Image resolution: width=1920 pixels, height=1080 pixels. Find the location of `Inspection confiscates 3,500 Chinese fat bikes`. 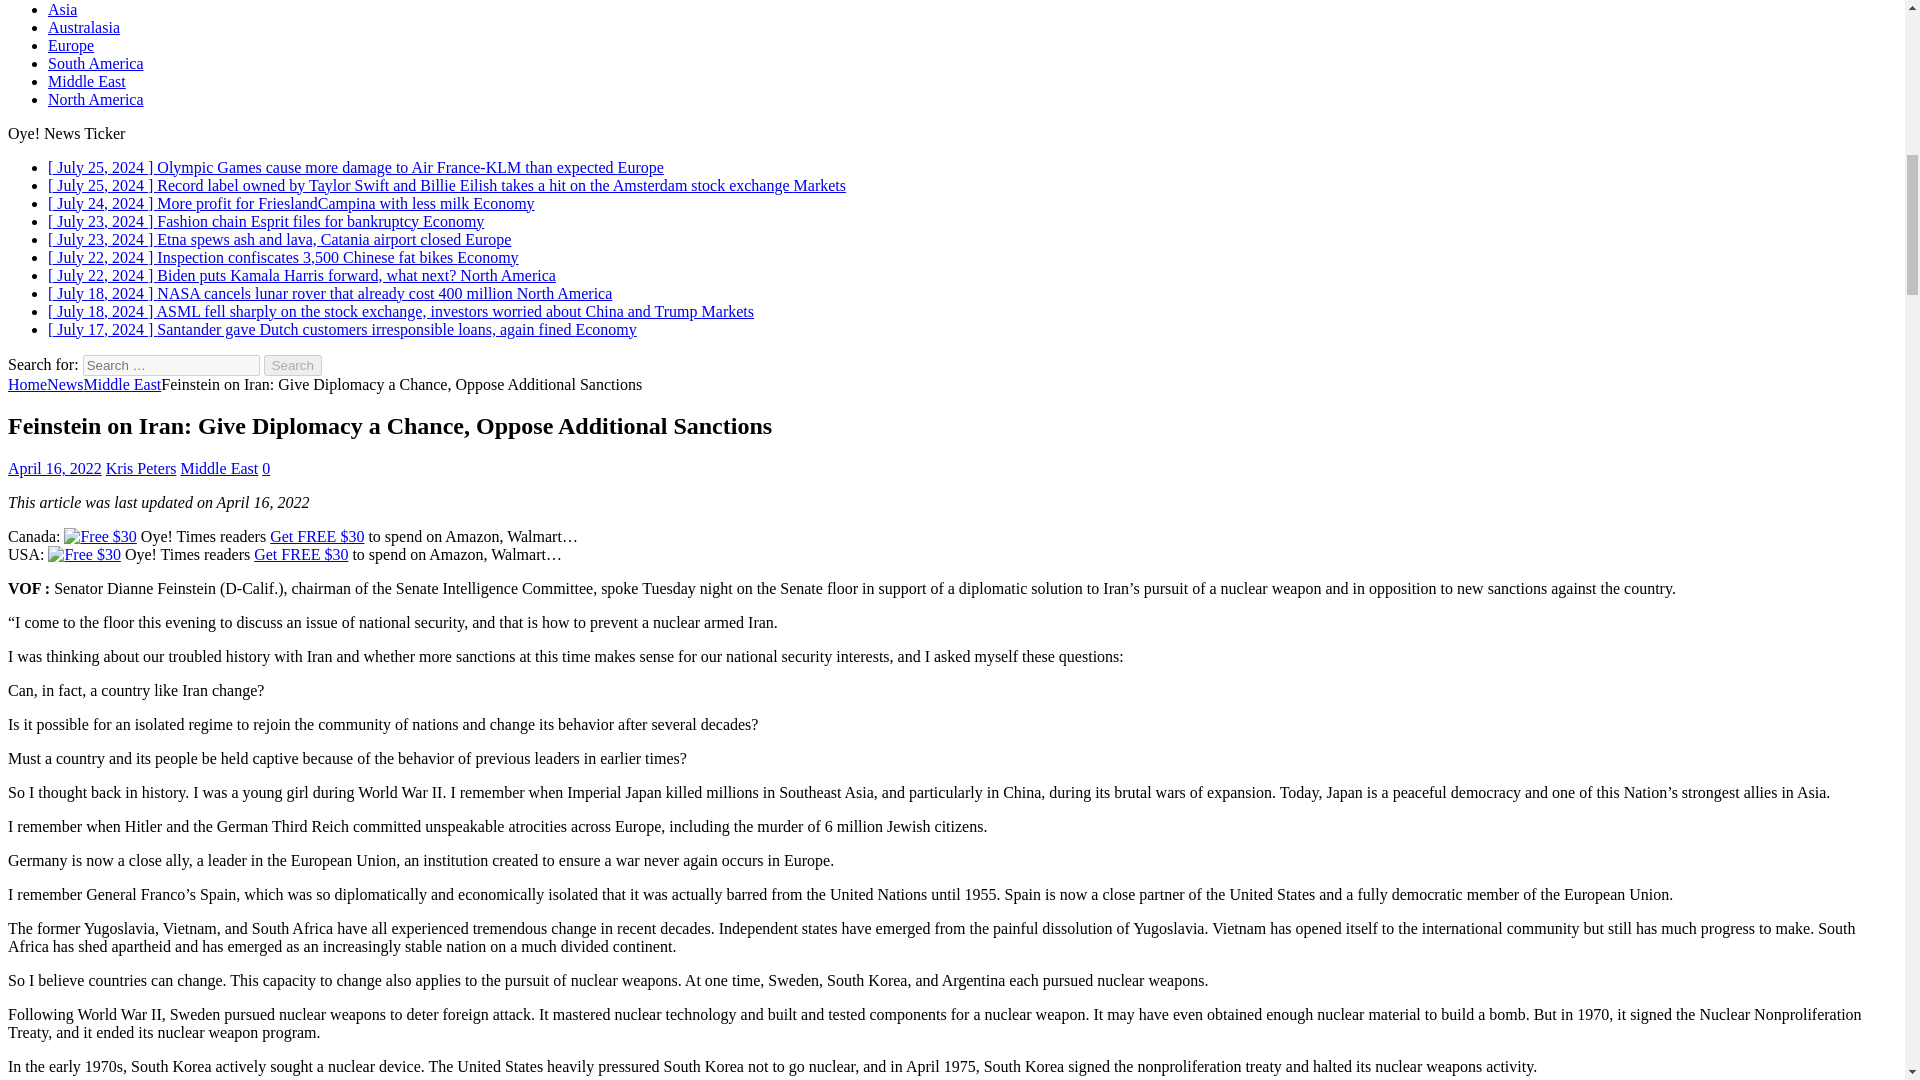

Inspection confiscates 3,500 Chinese fat bikes is located at coordinates (283, 257).